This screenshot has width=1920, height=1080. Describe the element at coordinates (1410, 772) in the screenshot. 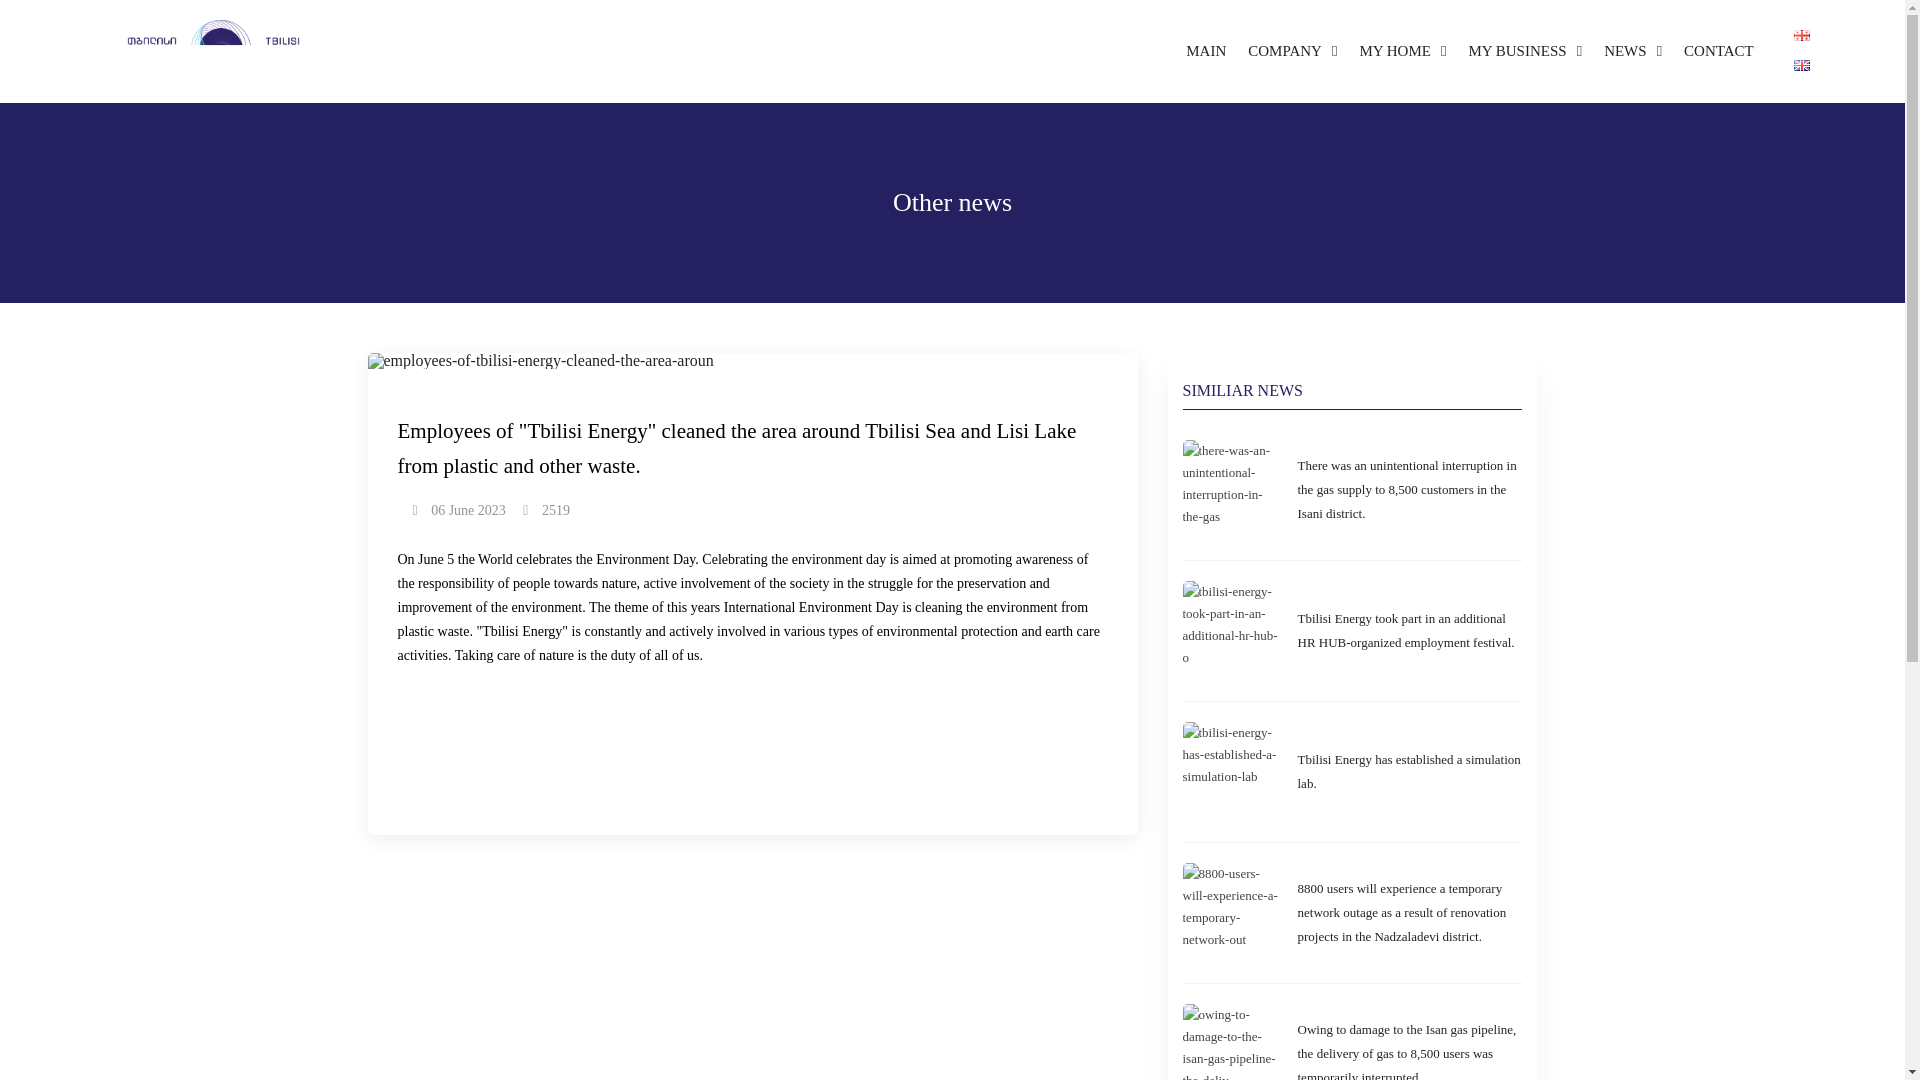

I see `tbilisi-energy-has-established-a-simulation-lab` at that location.